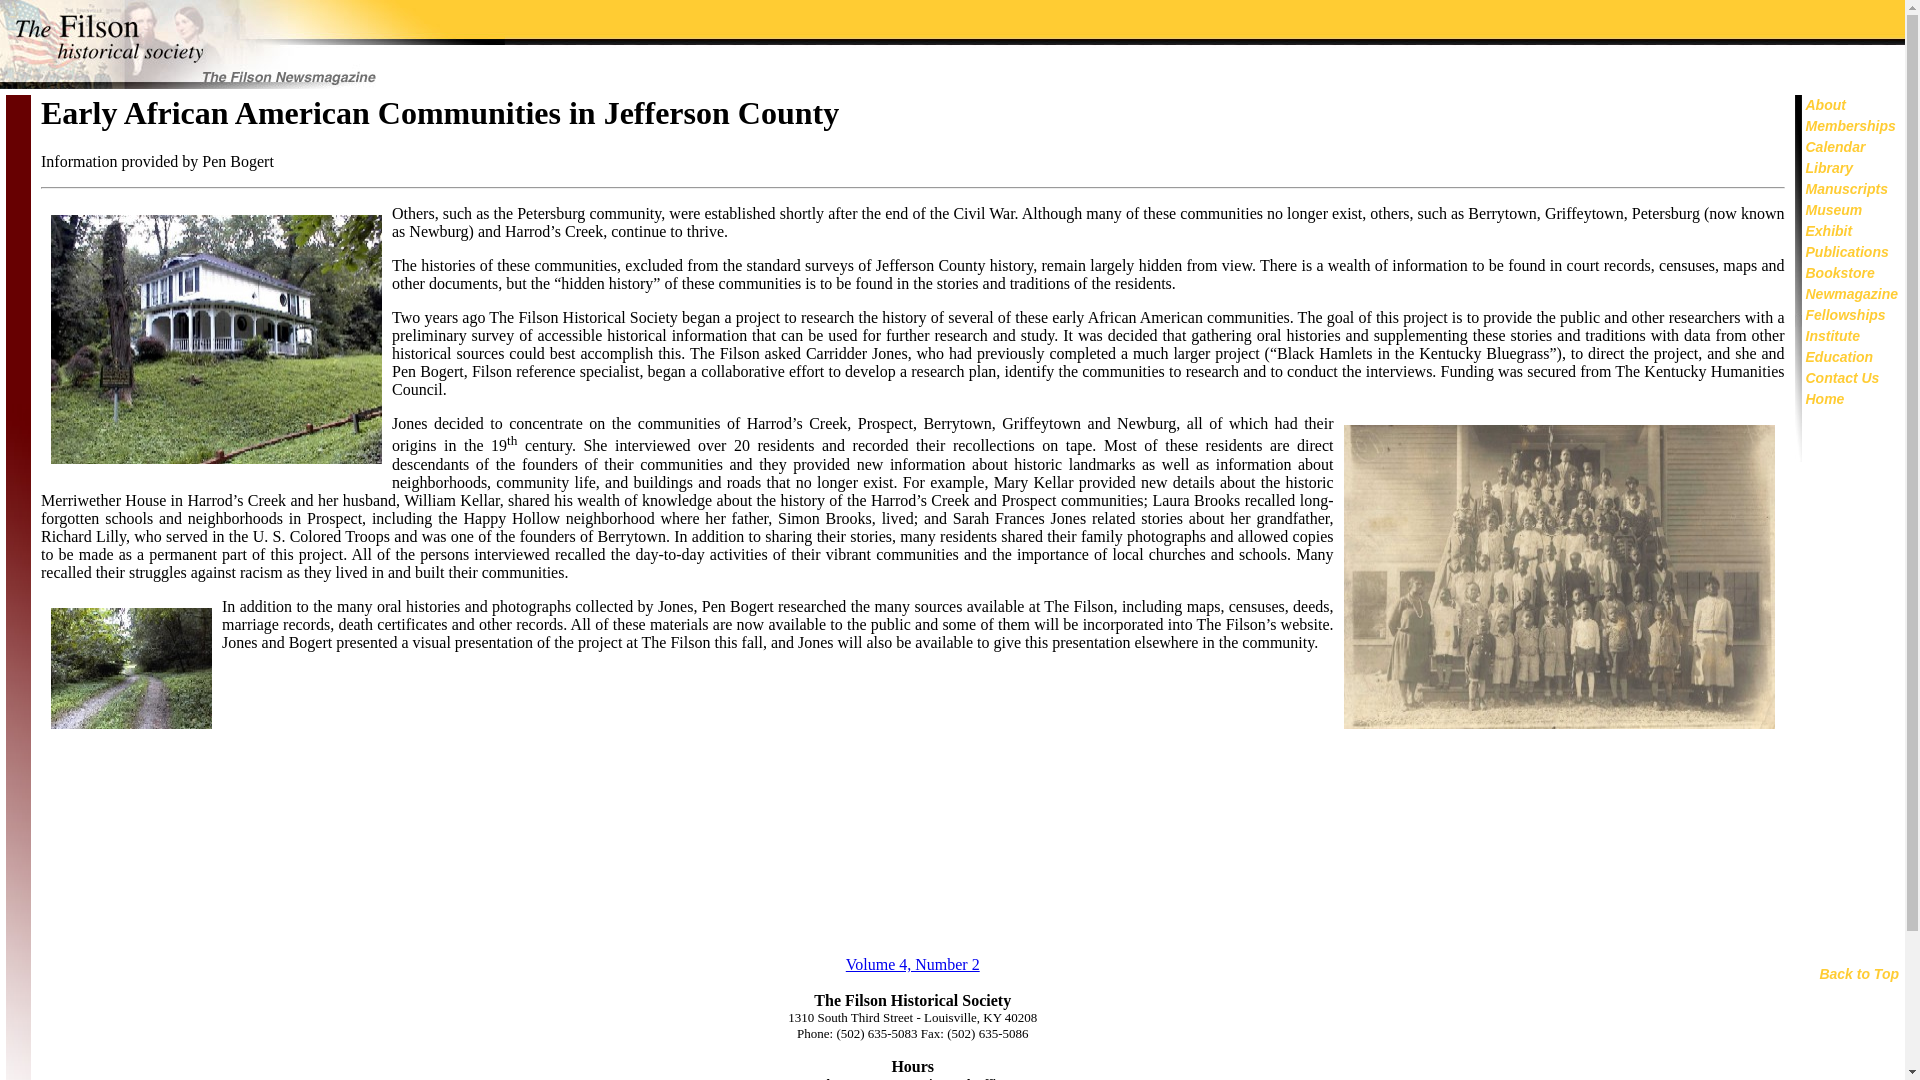 The width and height of the screenshot is (1920, 1080). What do you see at coordinates (1842, 378) in the screenshot?
I see `Contact Us` at bounding box center [1842, 378].